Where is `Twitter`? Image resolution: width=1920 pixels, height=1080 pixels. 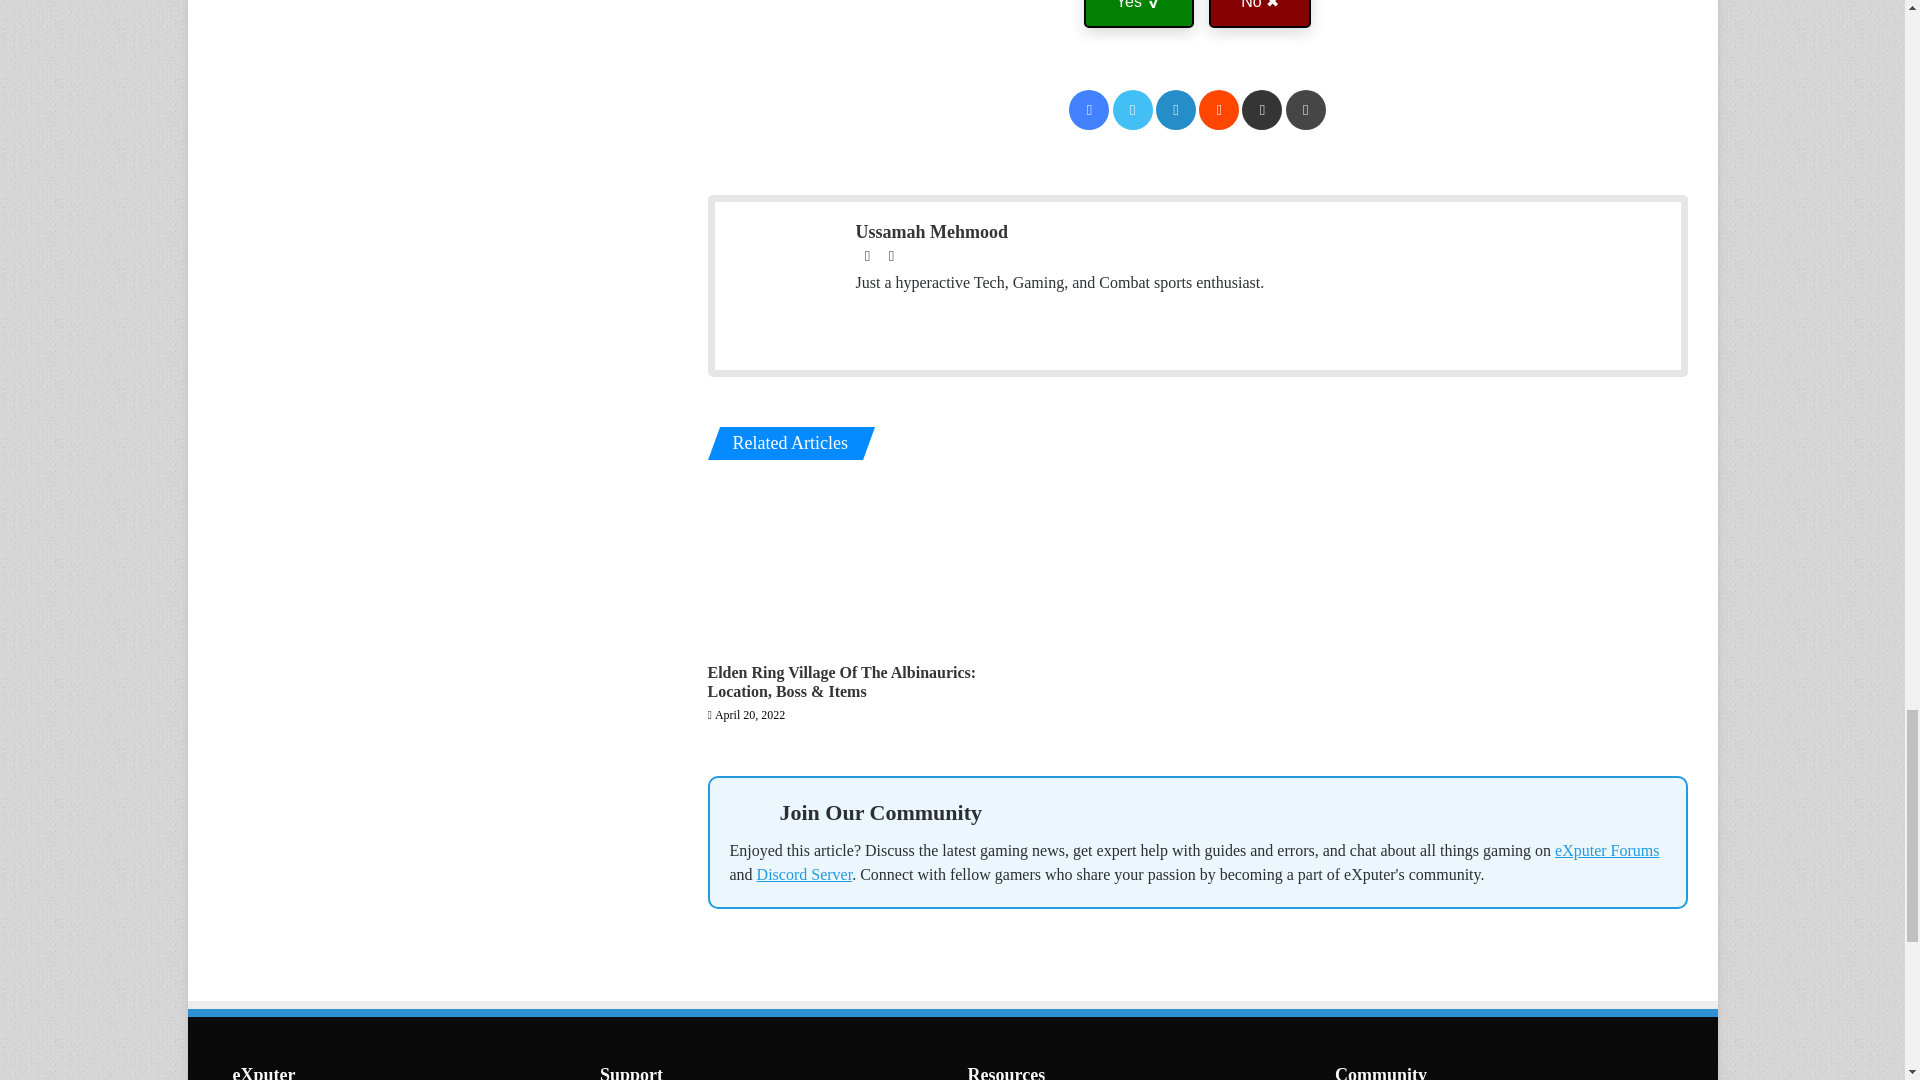
Twitter is located at coordinates (1133, 109).